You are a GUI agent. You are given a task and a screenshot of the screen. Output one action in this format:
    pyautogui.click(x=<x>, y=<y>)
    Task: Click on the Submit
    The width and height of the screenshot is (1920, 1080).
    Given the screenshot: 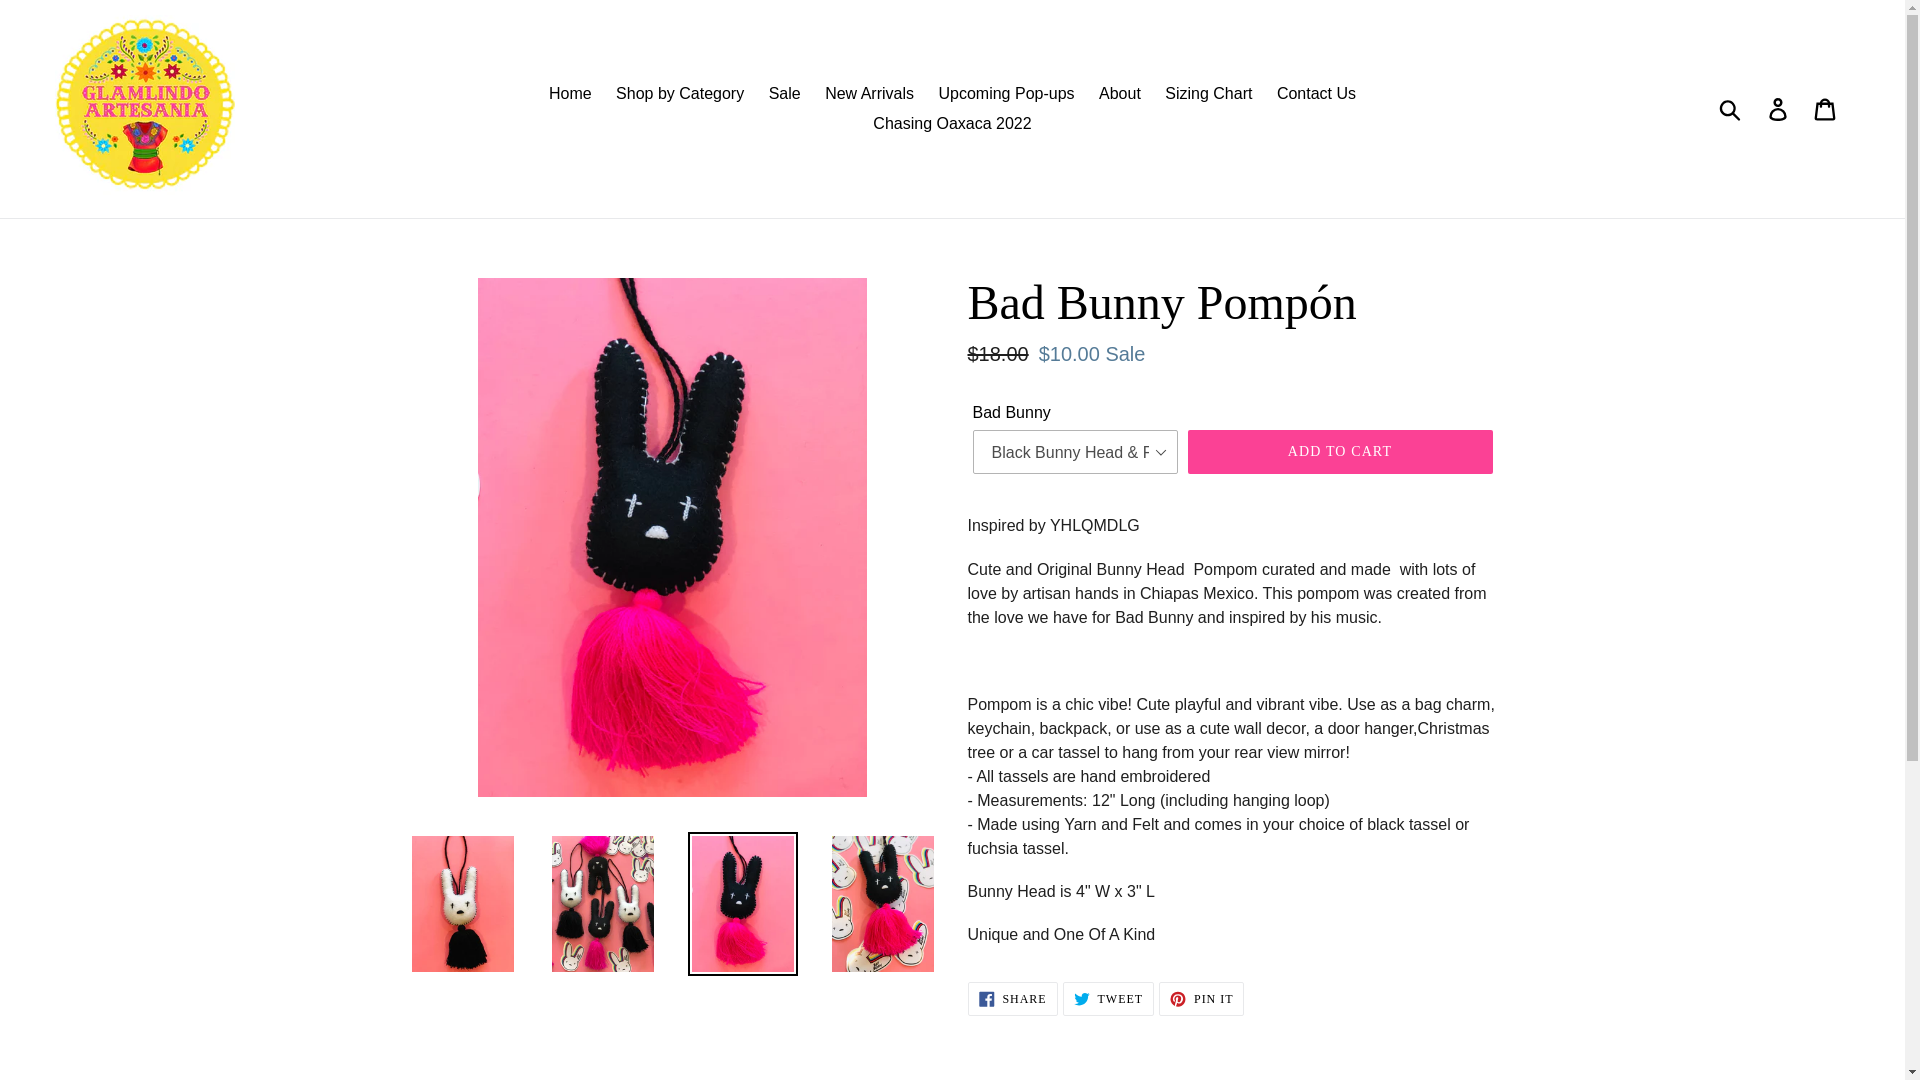 What is the action you would take?
    pyautogui.click(x=1731, y=108)
    